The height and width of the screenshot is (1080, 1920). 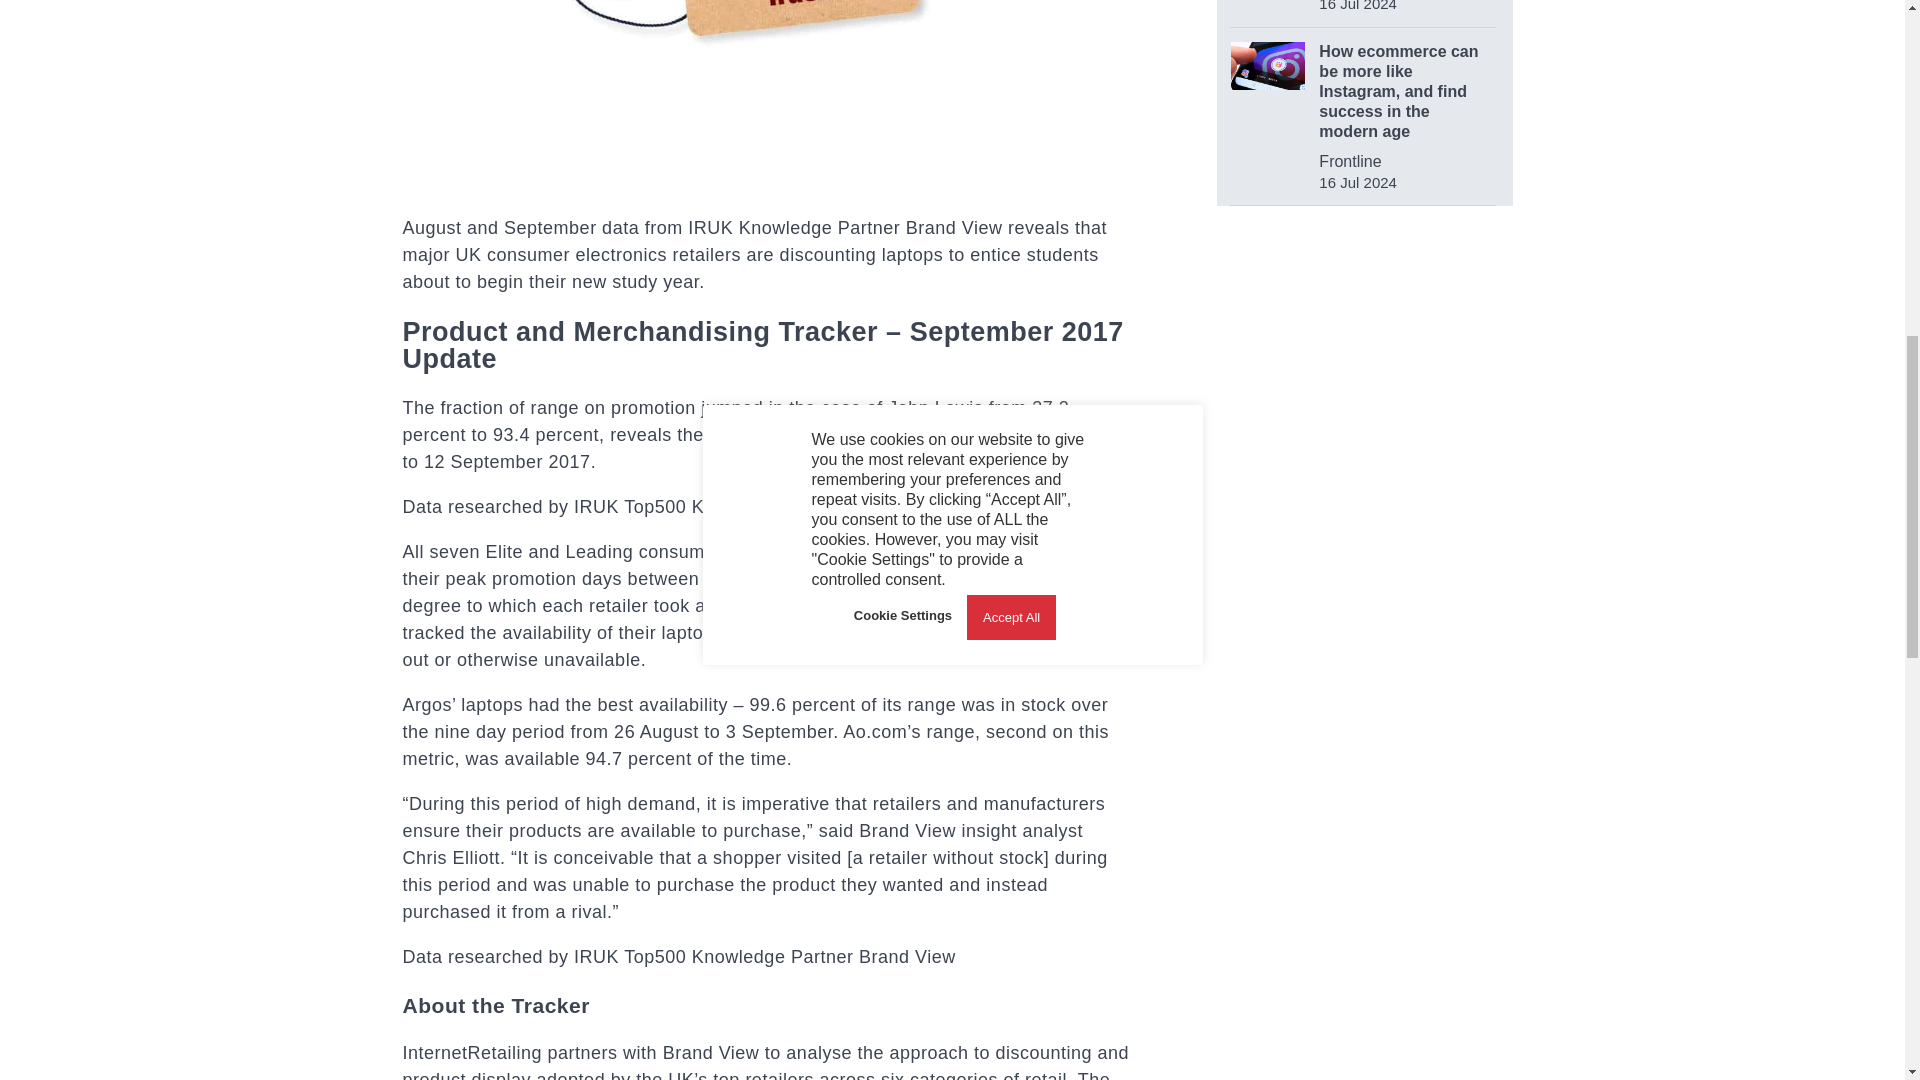 What do you see at coordinates (1364, 361) in the screenshot?
I see `3rd party ad content` at bounding box center [1364, 361].